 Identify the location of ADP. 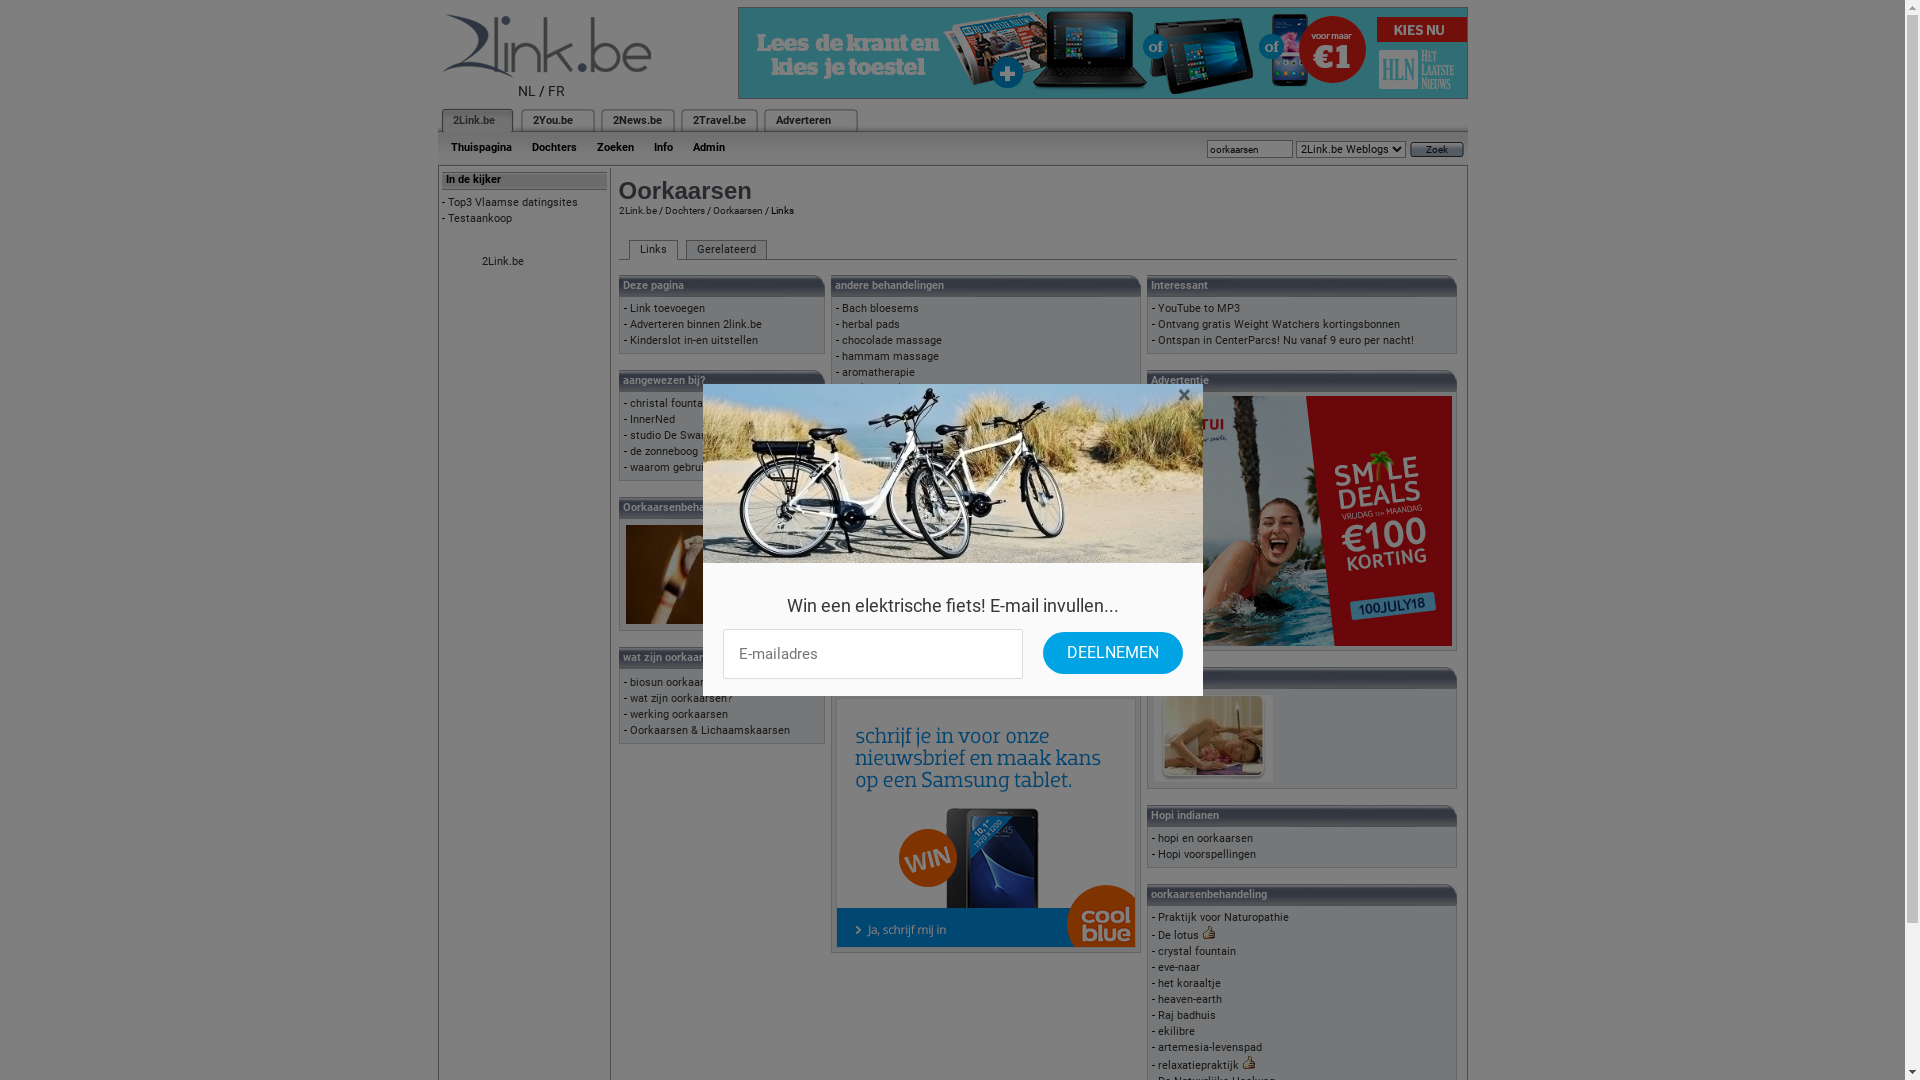
(852, 532).